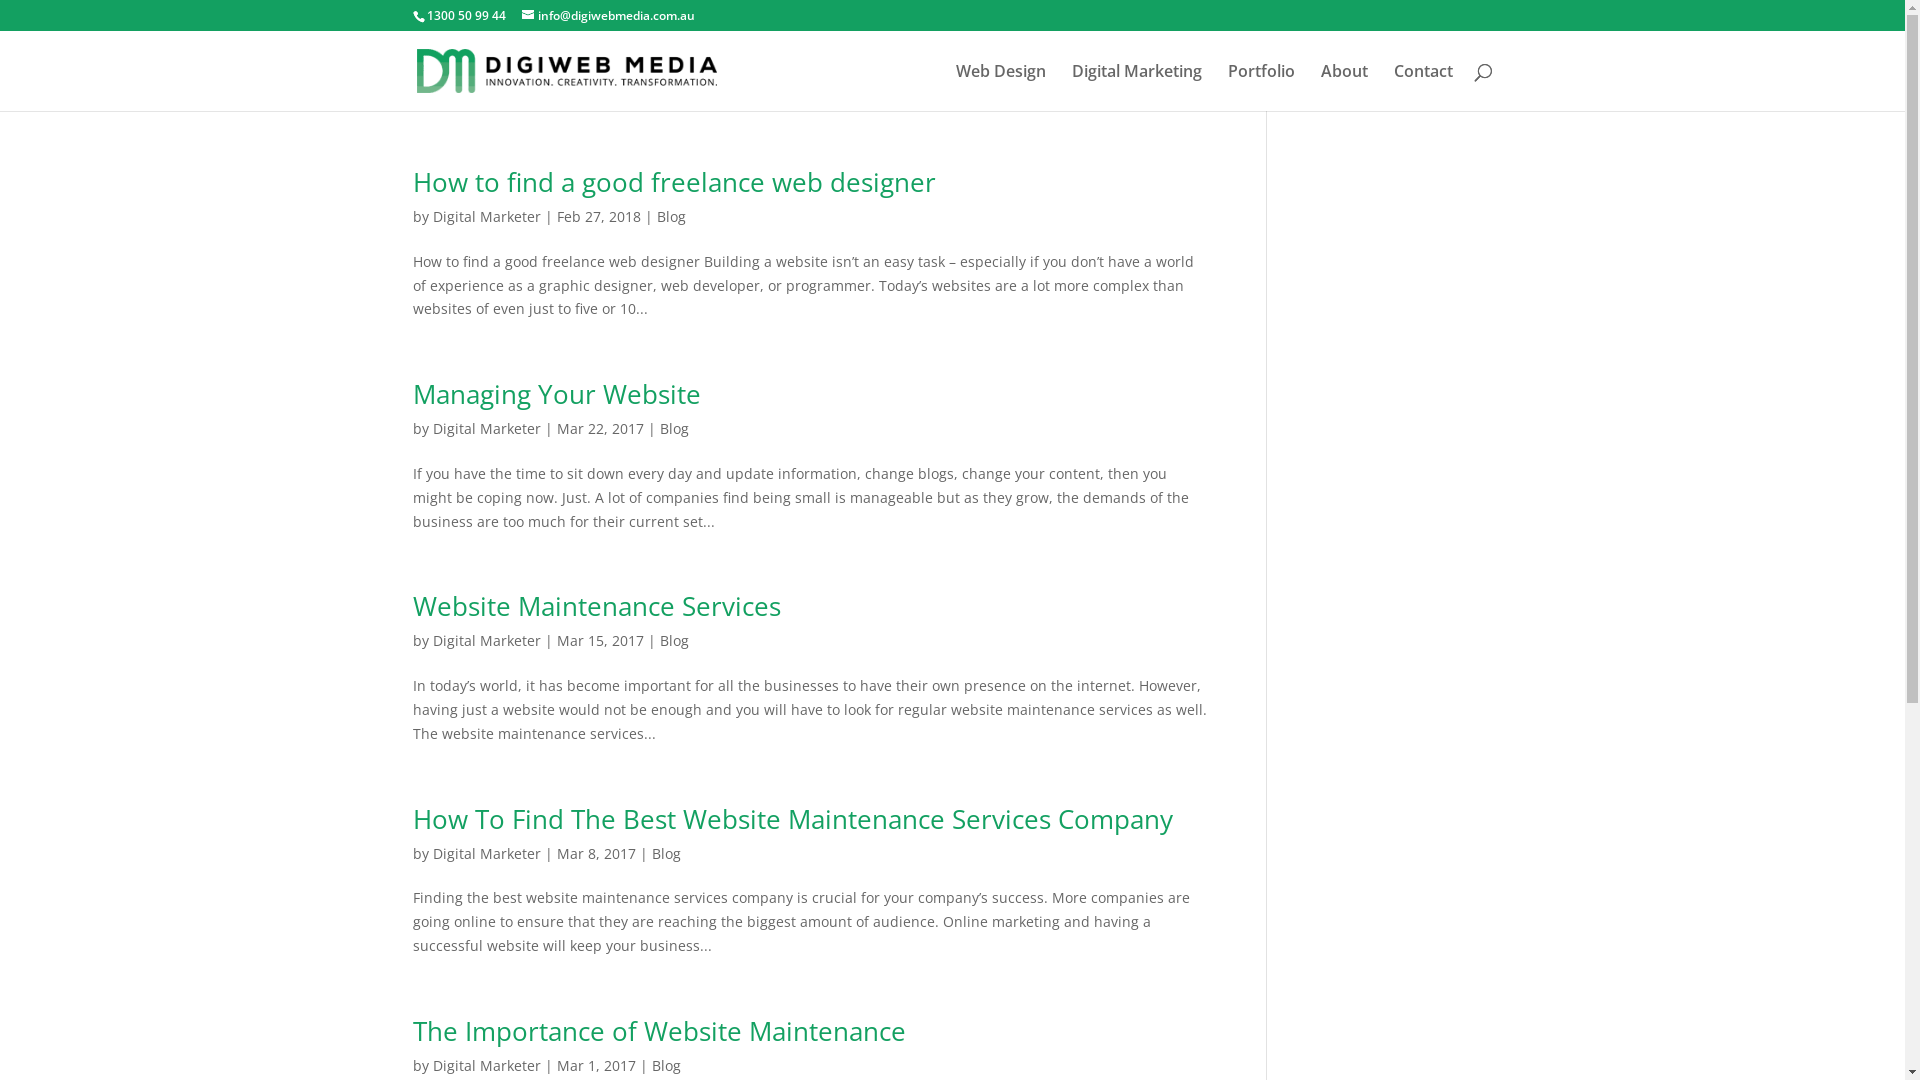  Describe the element at coordinates (666, 1066) in the screenshot. I see `Blog` at that location.